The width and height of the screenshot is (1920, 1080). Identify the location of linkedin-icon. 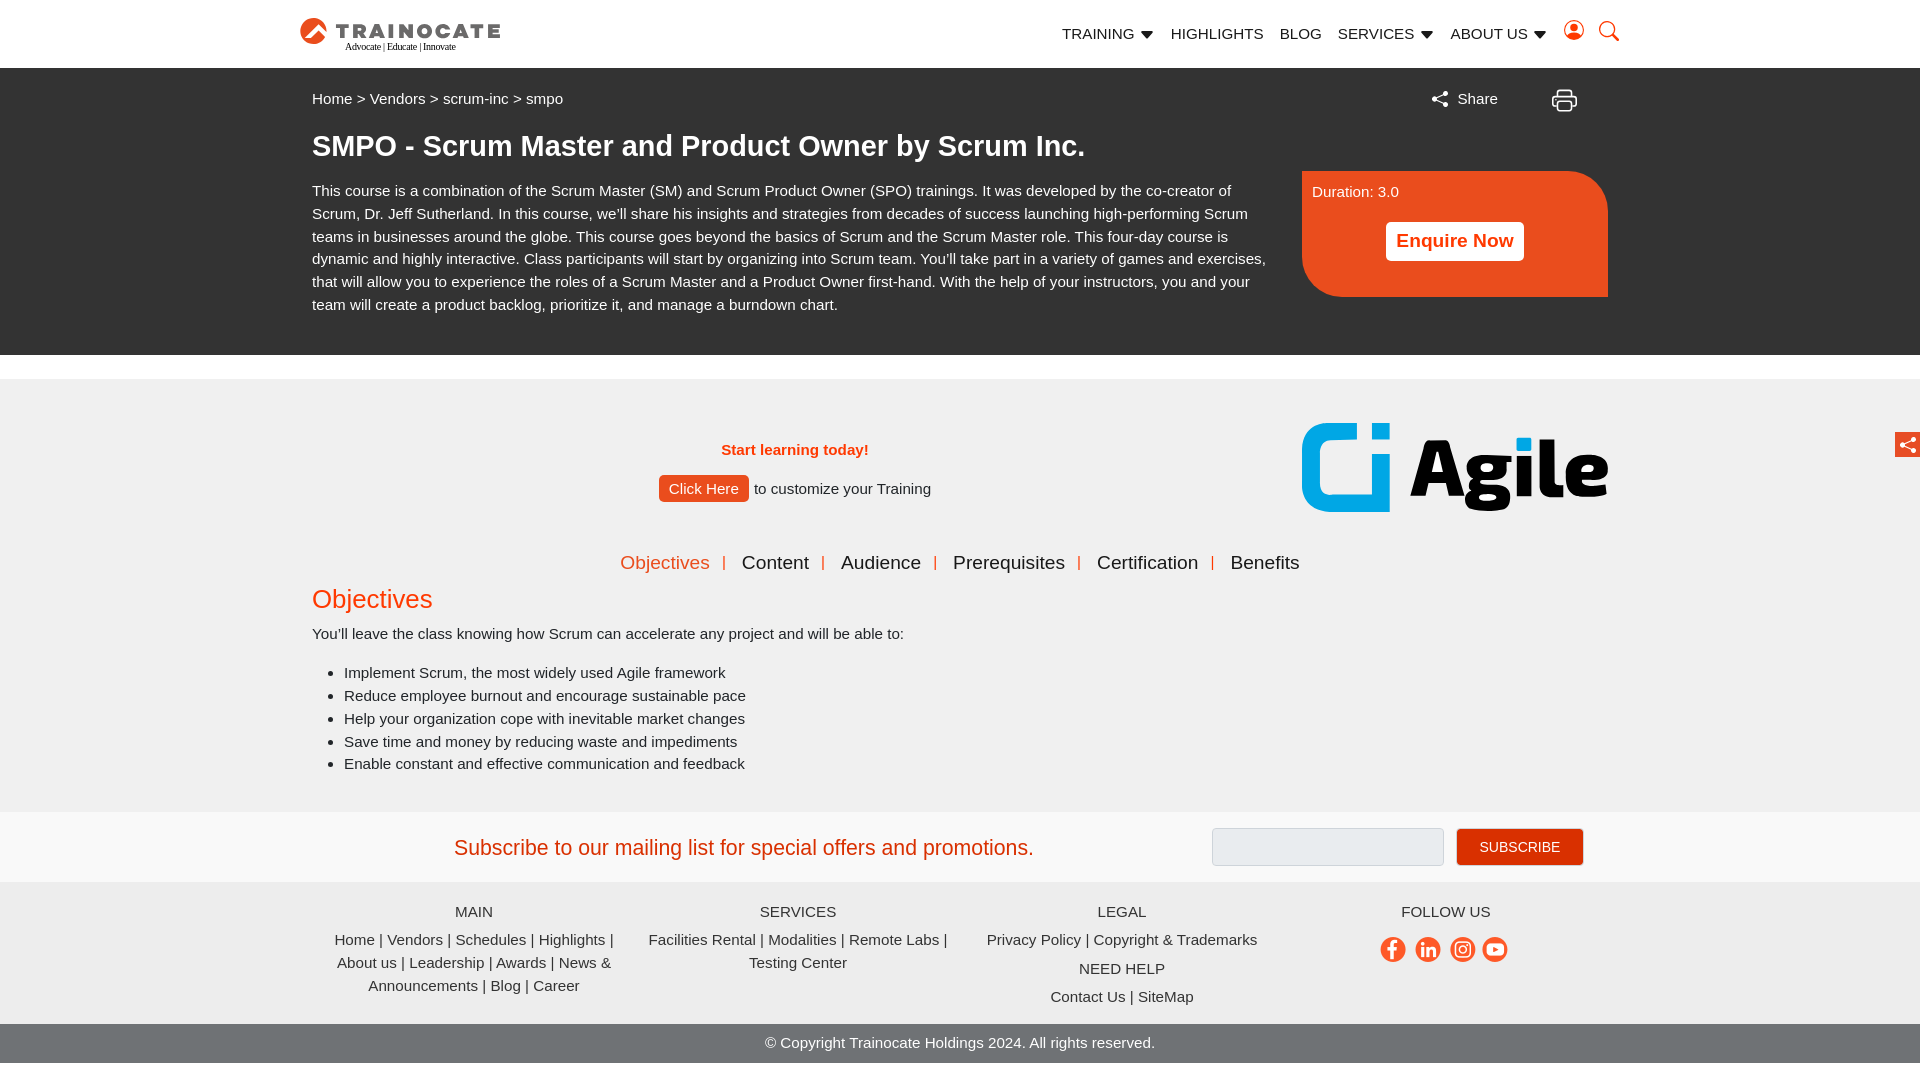
(1428, 948).